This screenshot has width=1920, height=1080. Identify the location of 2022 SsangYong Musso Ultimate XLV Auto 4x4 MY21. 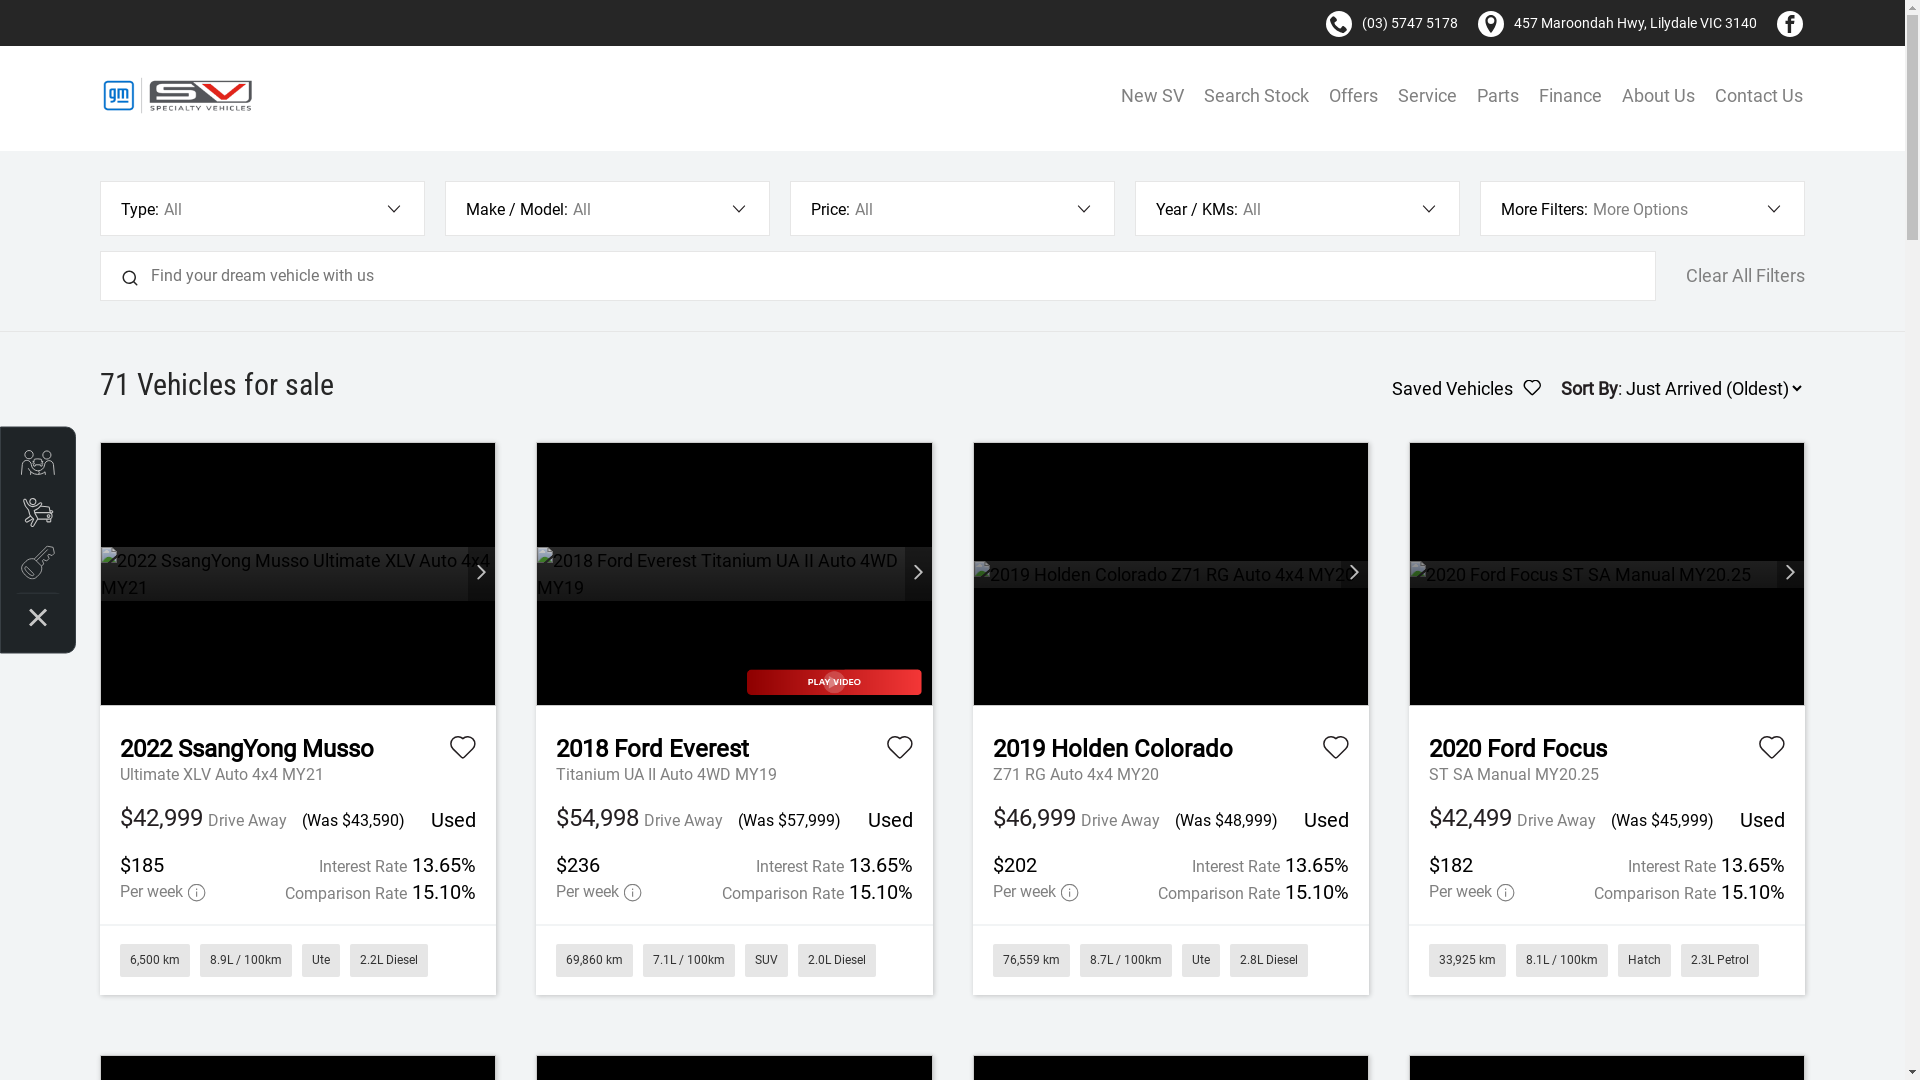
(298, 574).